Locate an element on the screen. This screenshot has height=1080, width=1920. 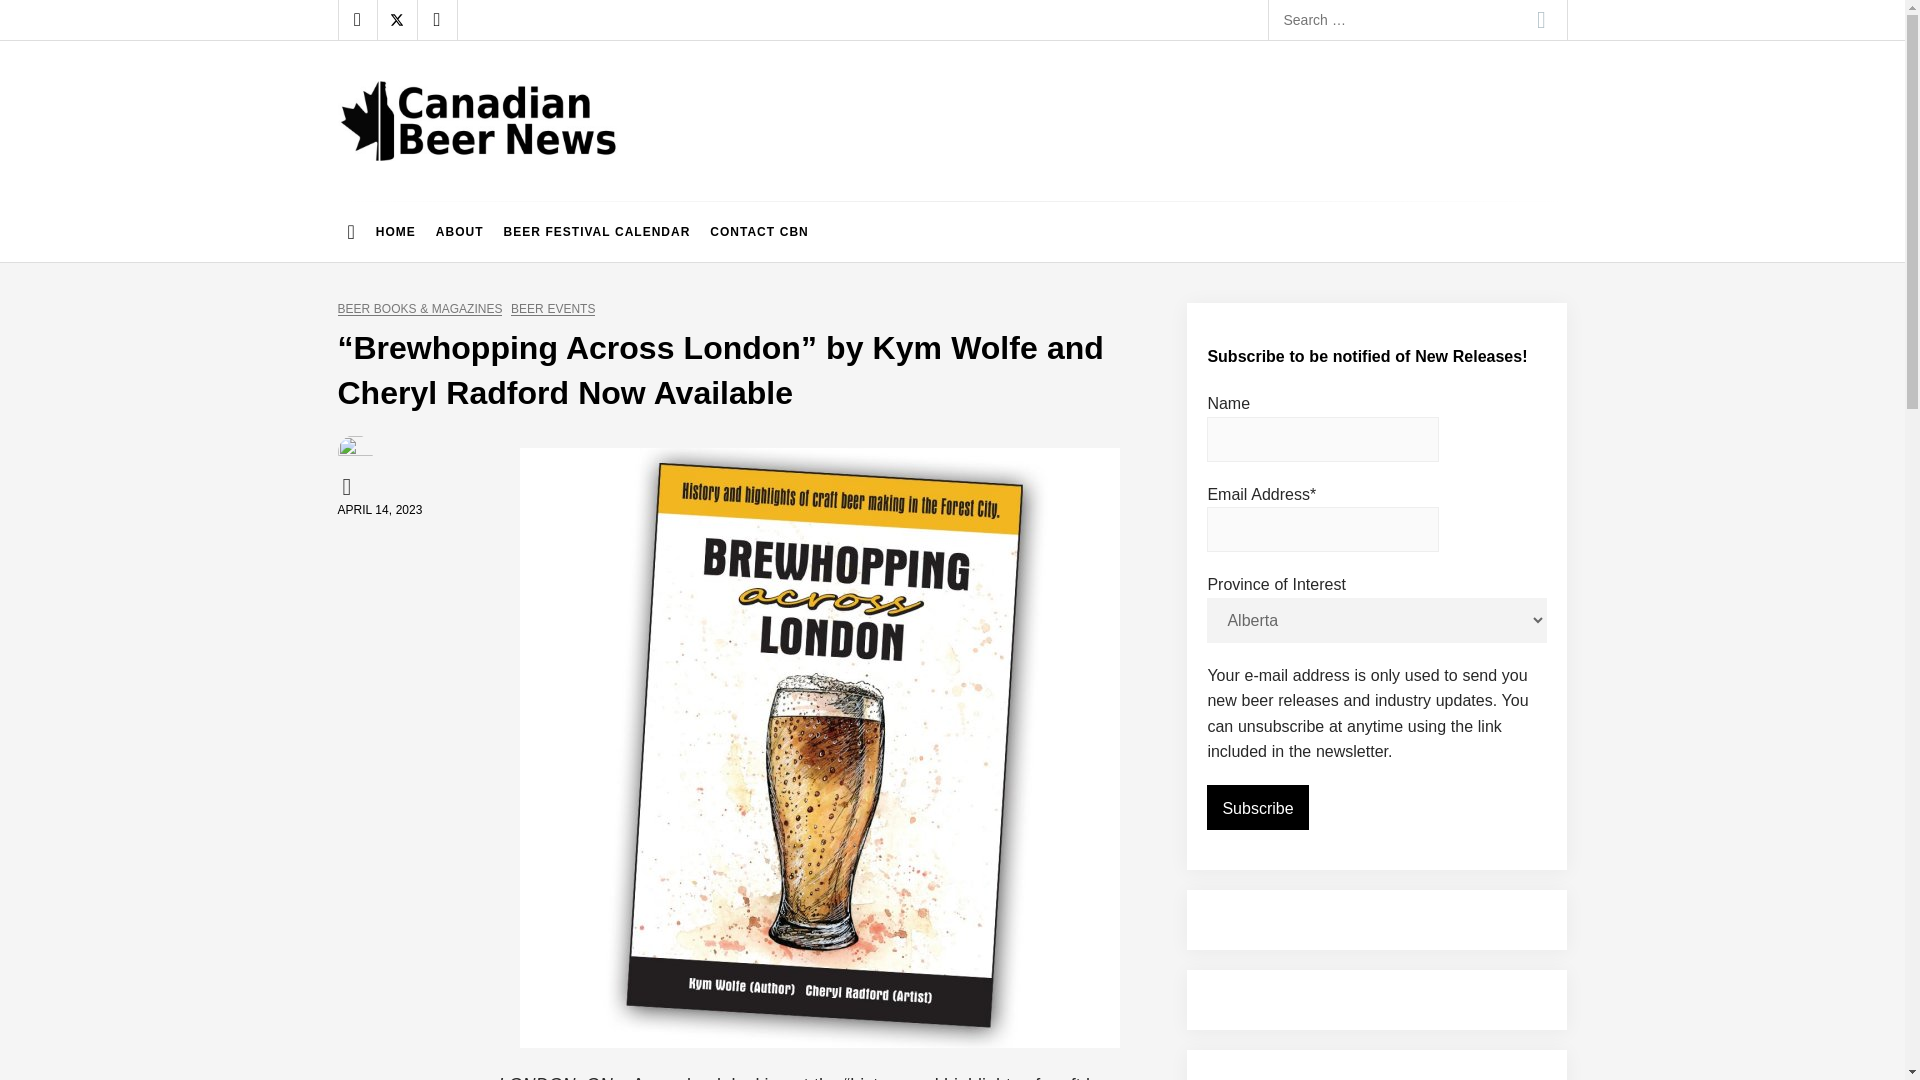
HOME is located at coordinates (396, 232).